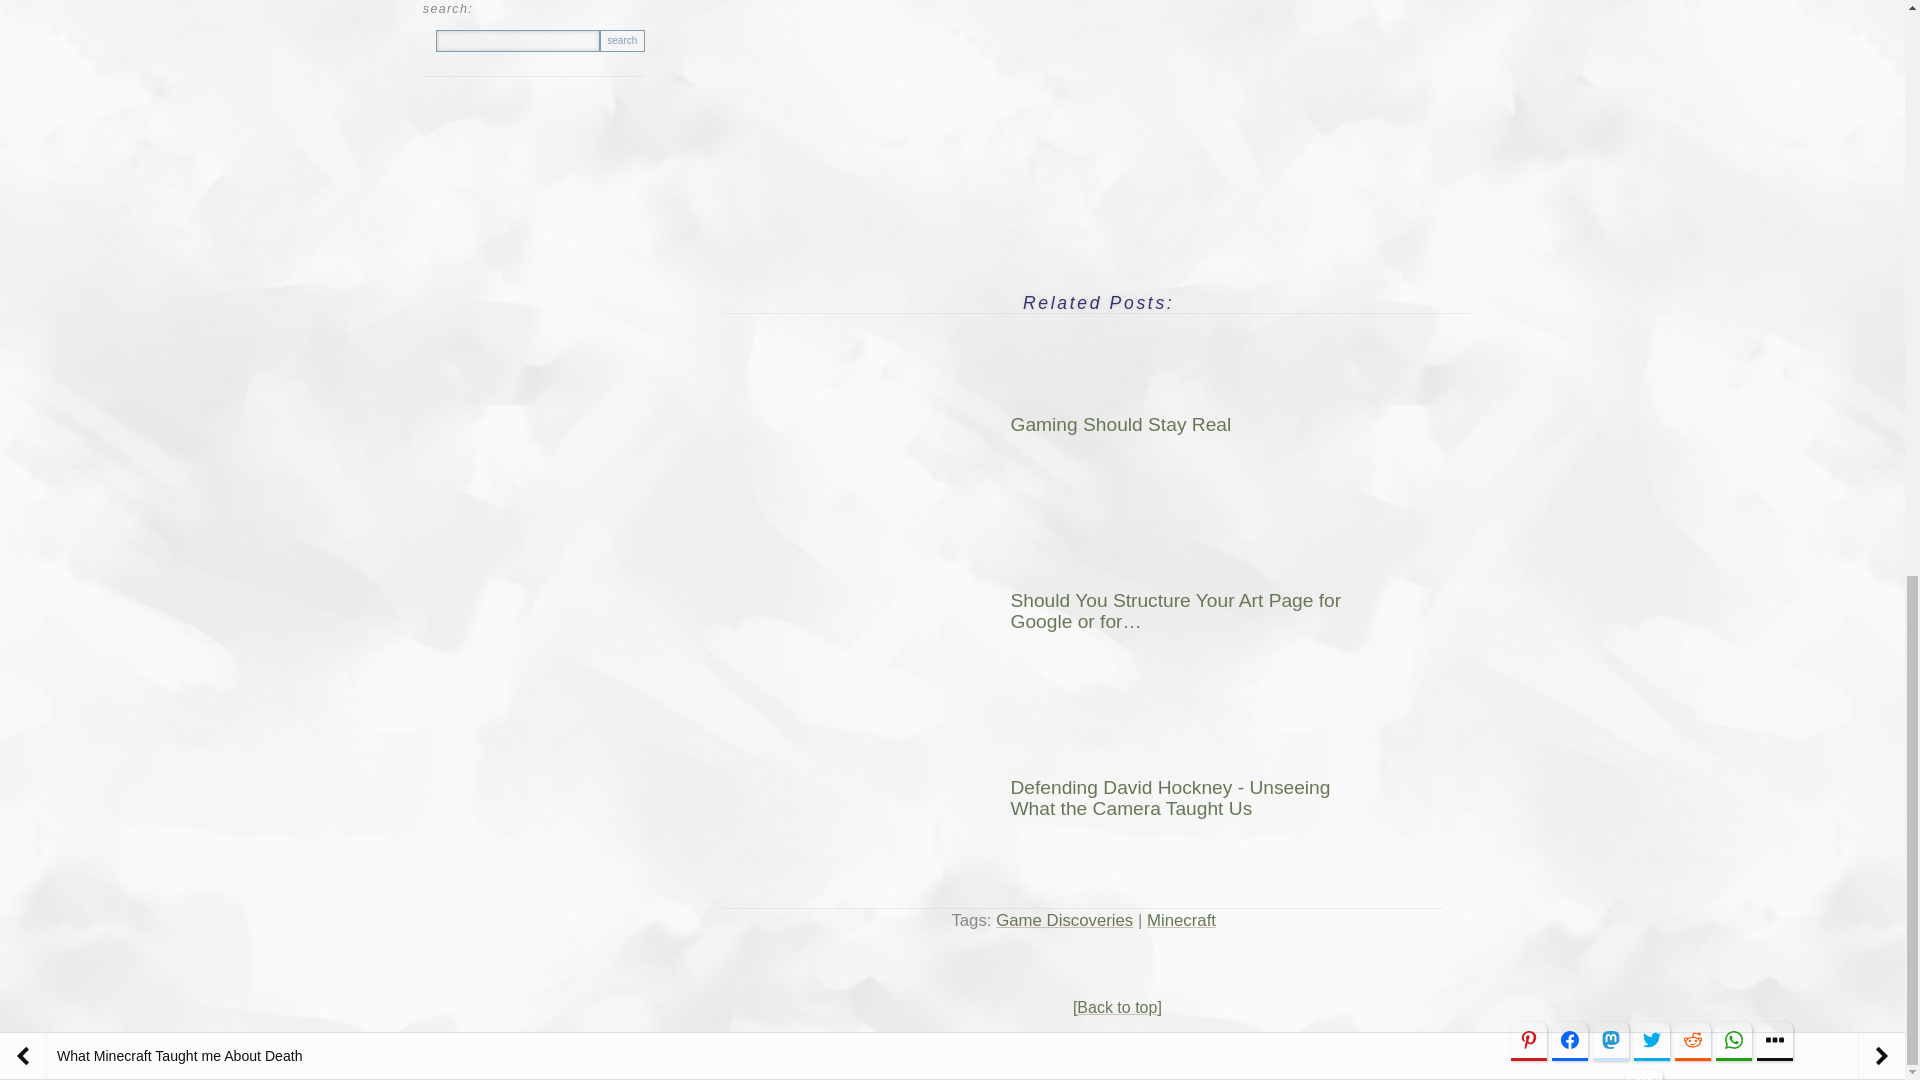 The width and height of the screenshot is (1920, 1080). I want to click on Gaming Should Stay Real, so click(1106, 424).